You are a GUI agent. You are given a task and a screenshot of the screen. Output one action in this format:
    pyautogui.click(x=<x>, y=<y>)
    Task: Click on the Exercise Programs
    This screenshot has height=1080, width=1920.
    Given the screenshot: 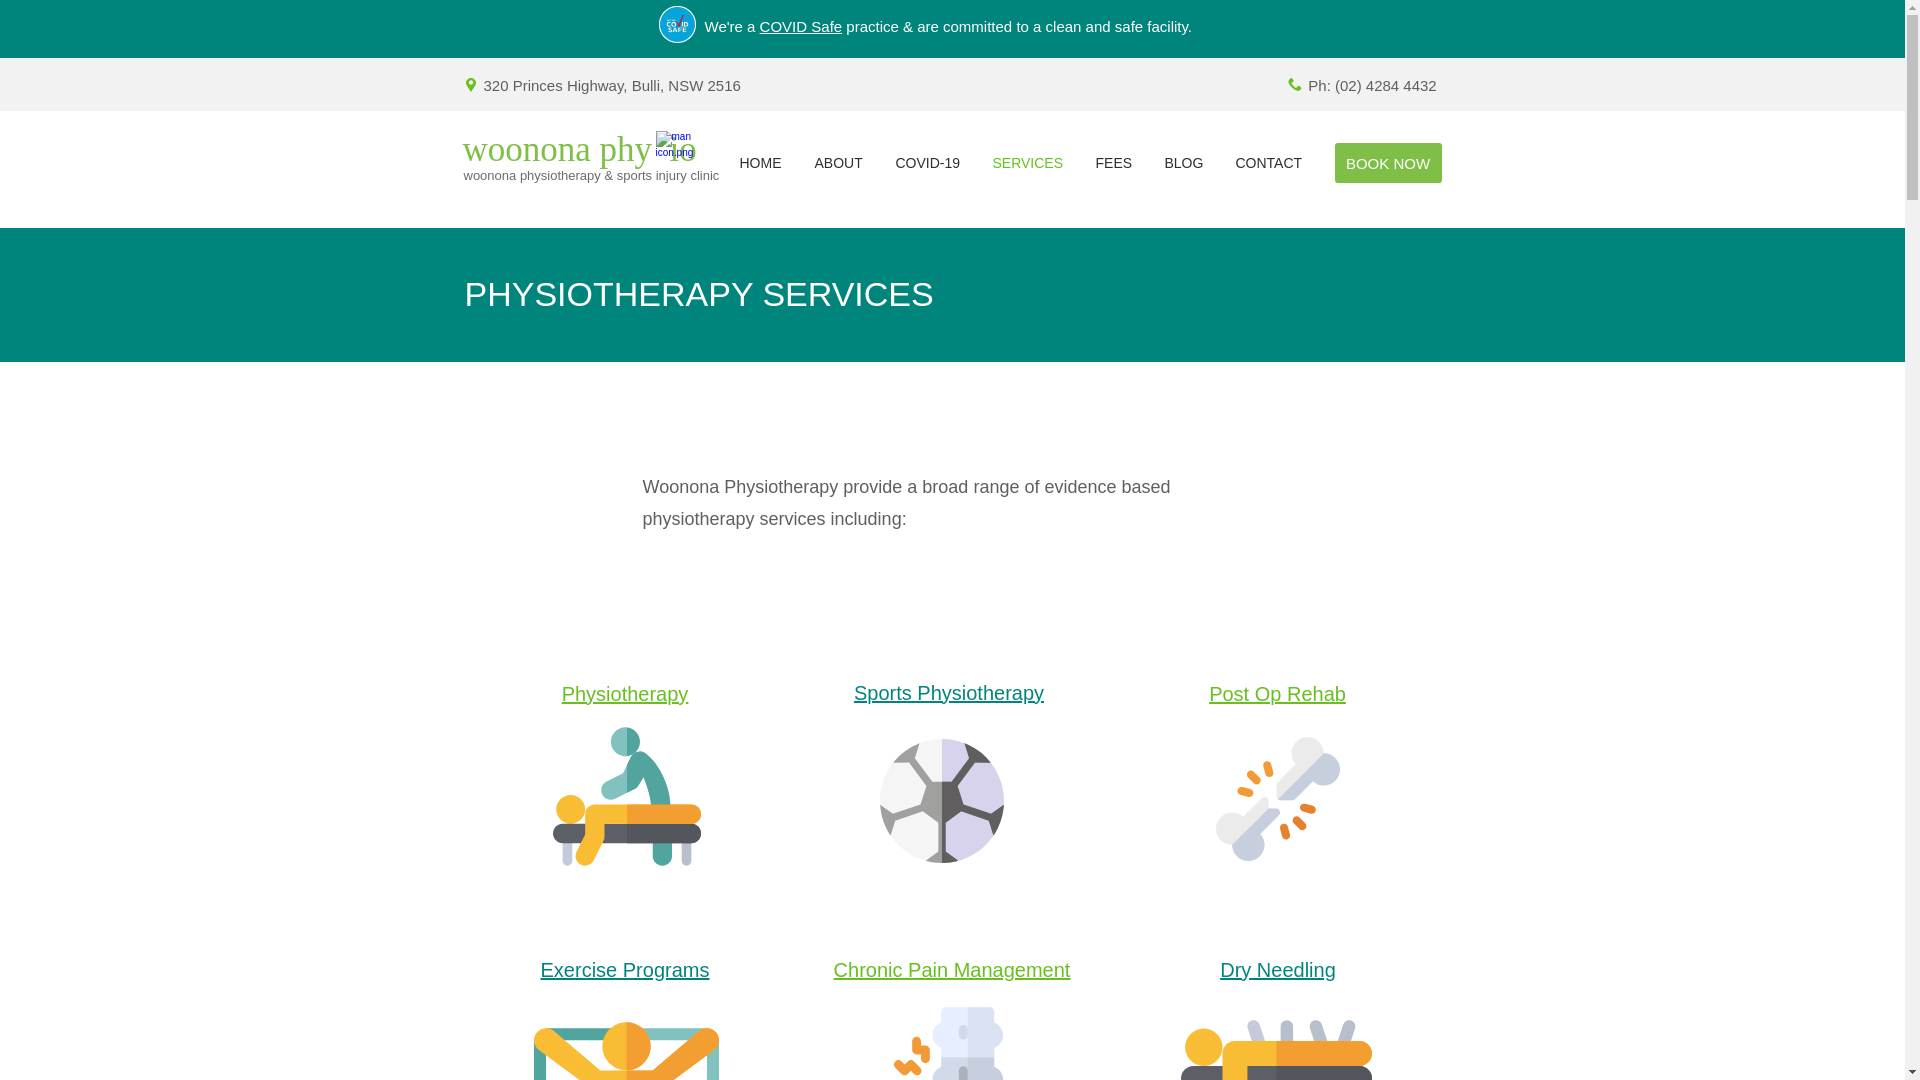 What is the action you would take?
    pyautogui.click(x=626, y=970)
    